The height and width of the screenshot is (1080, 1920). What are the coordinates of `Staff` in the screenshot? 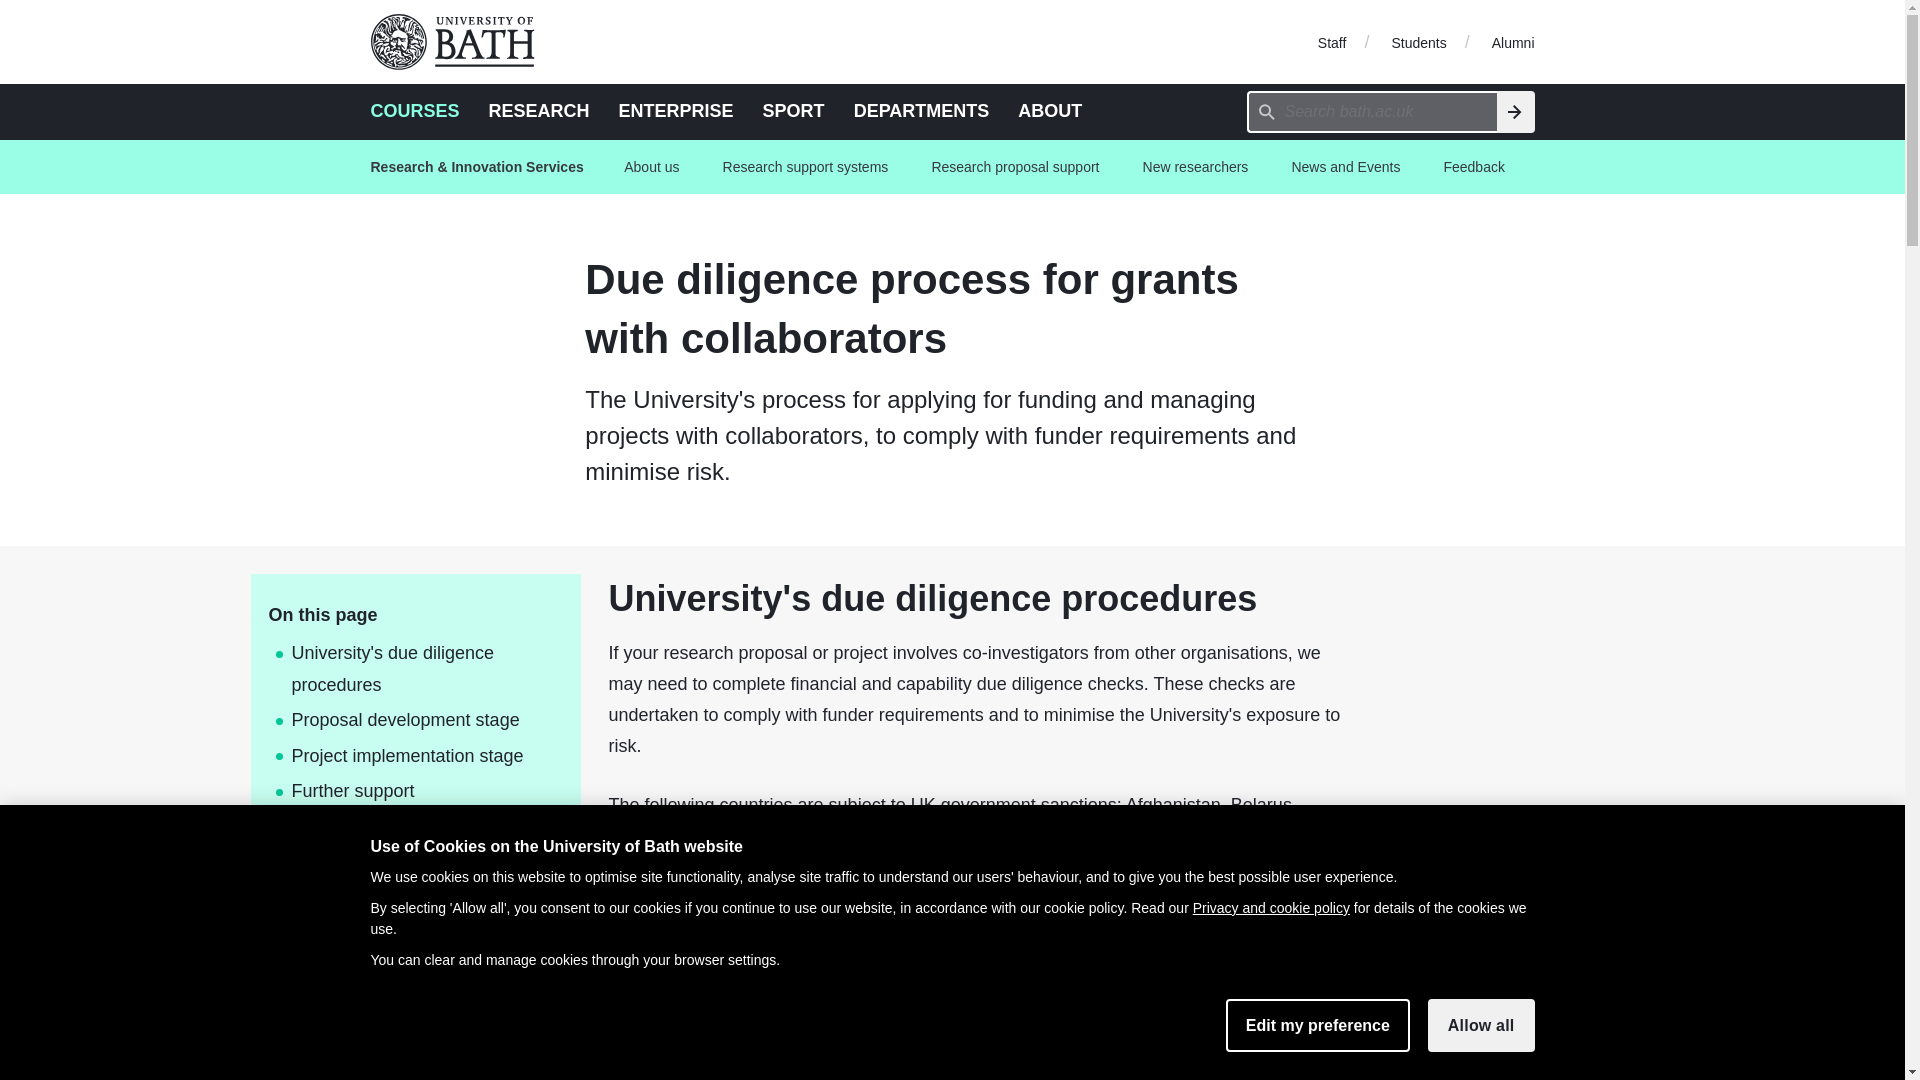 It's located at (1332, 41).